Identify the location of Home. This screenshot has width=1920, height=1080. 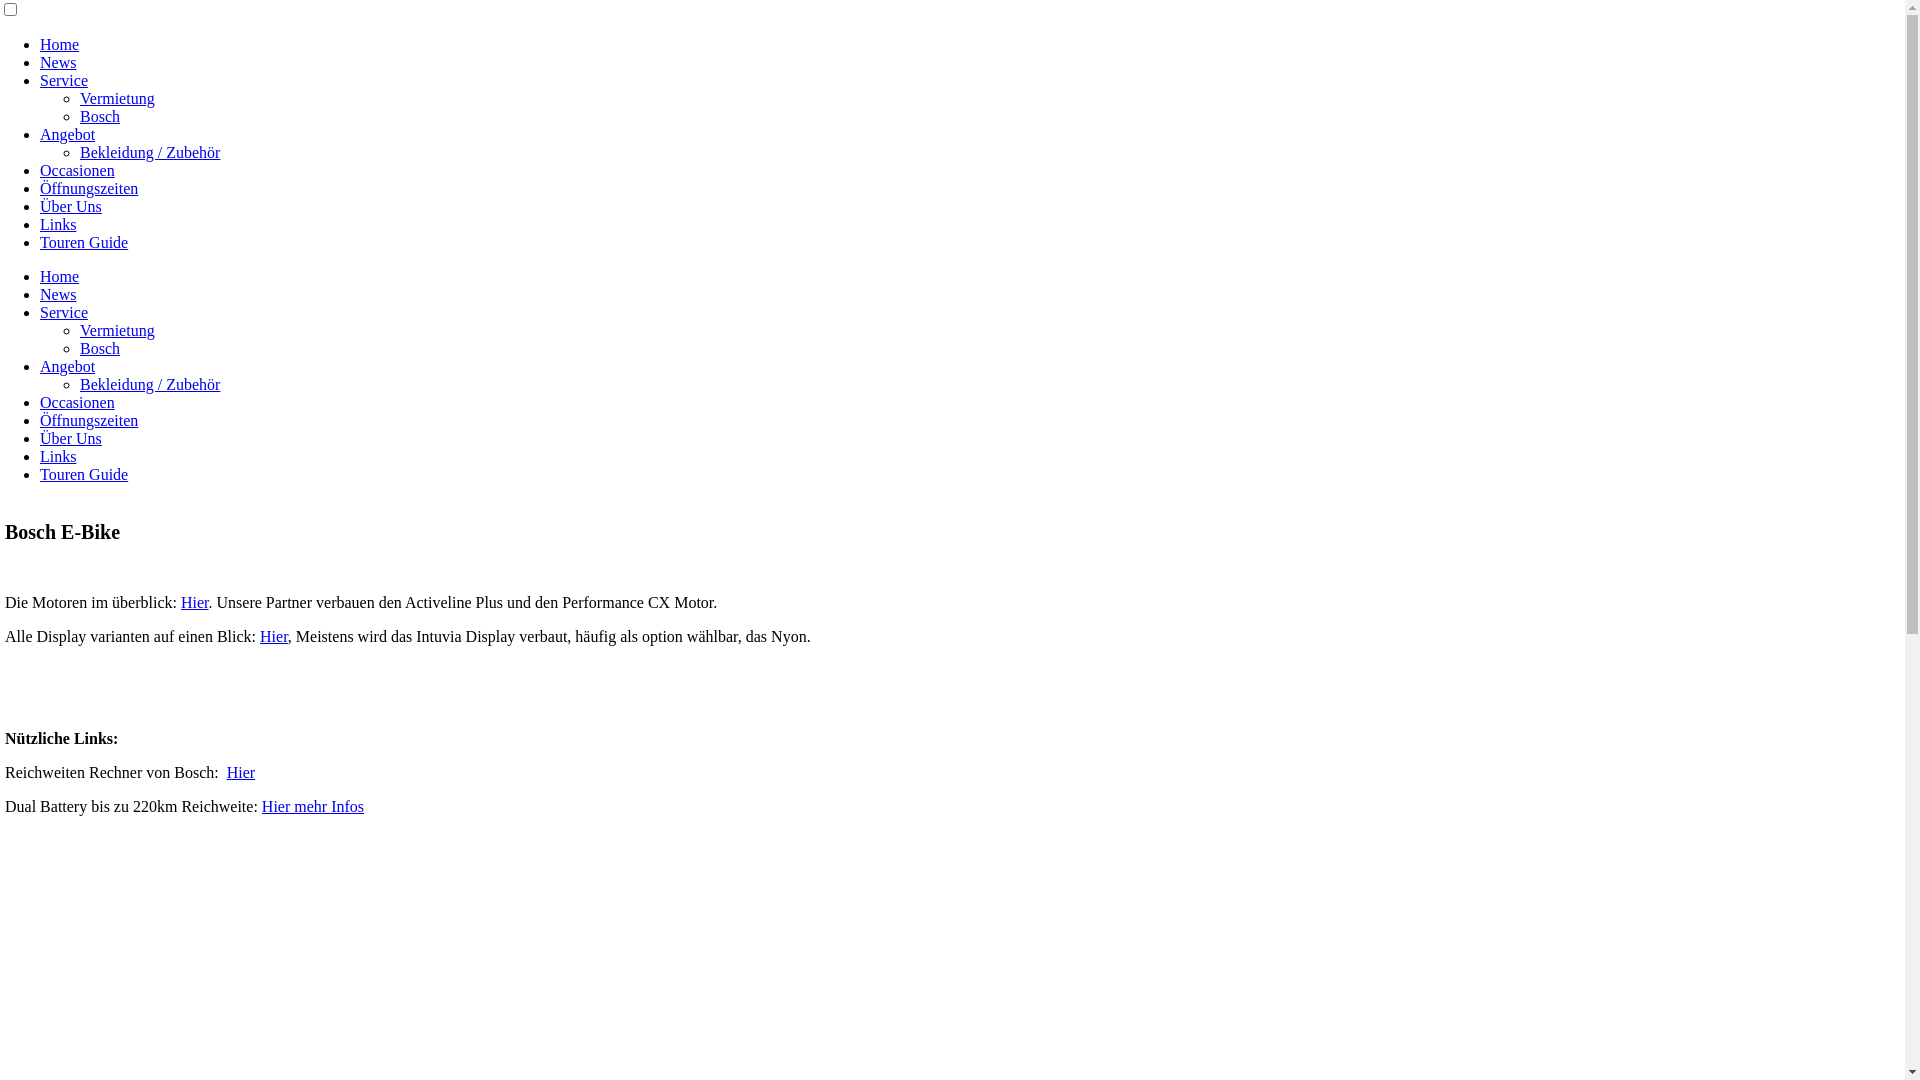
(60, 276).